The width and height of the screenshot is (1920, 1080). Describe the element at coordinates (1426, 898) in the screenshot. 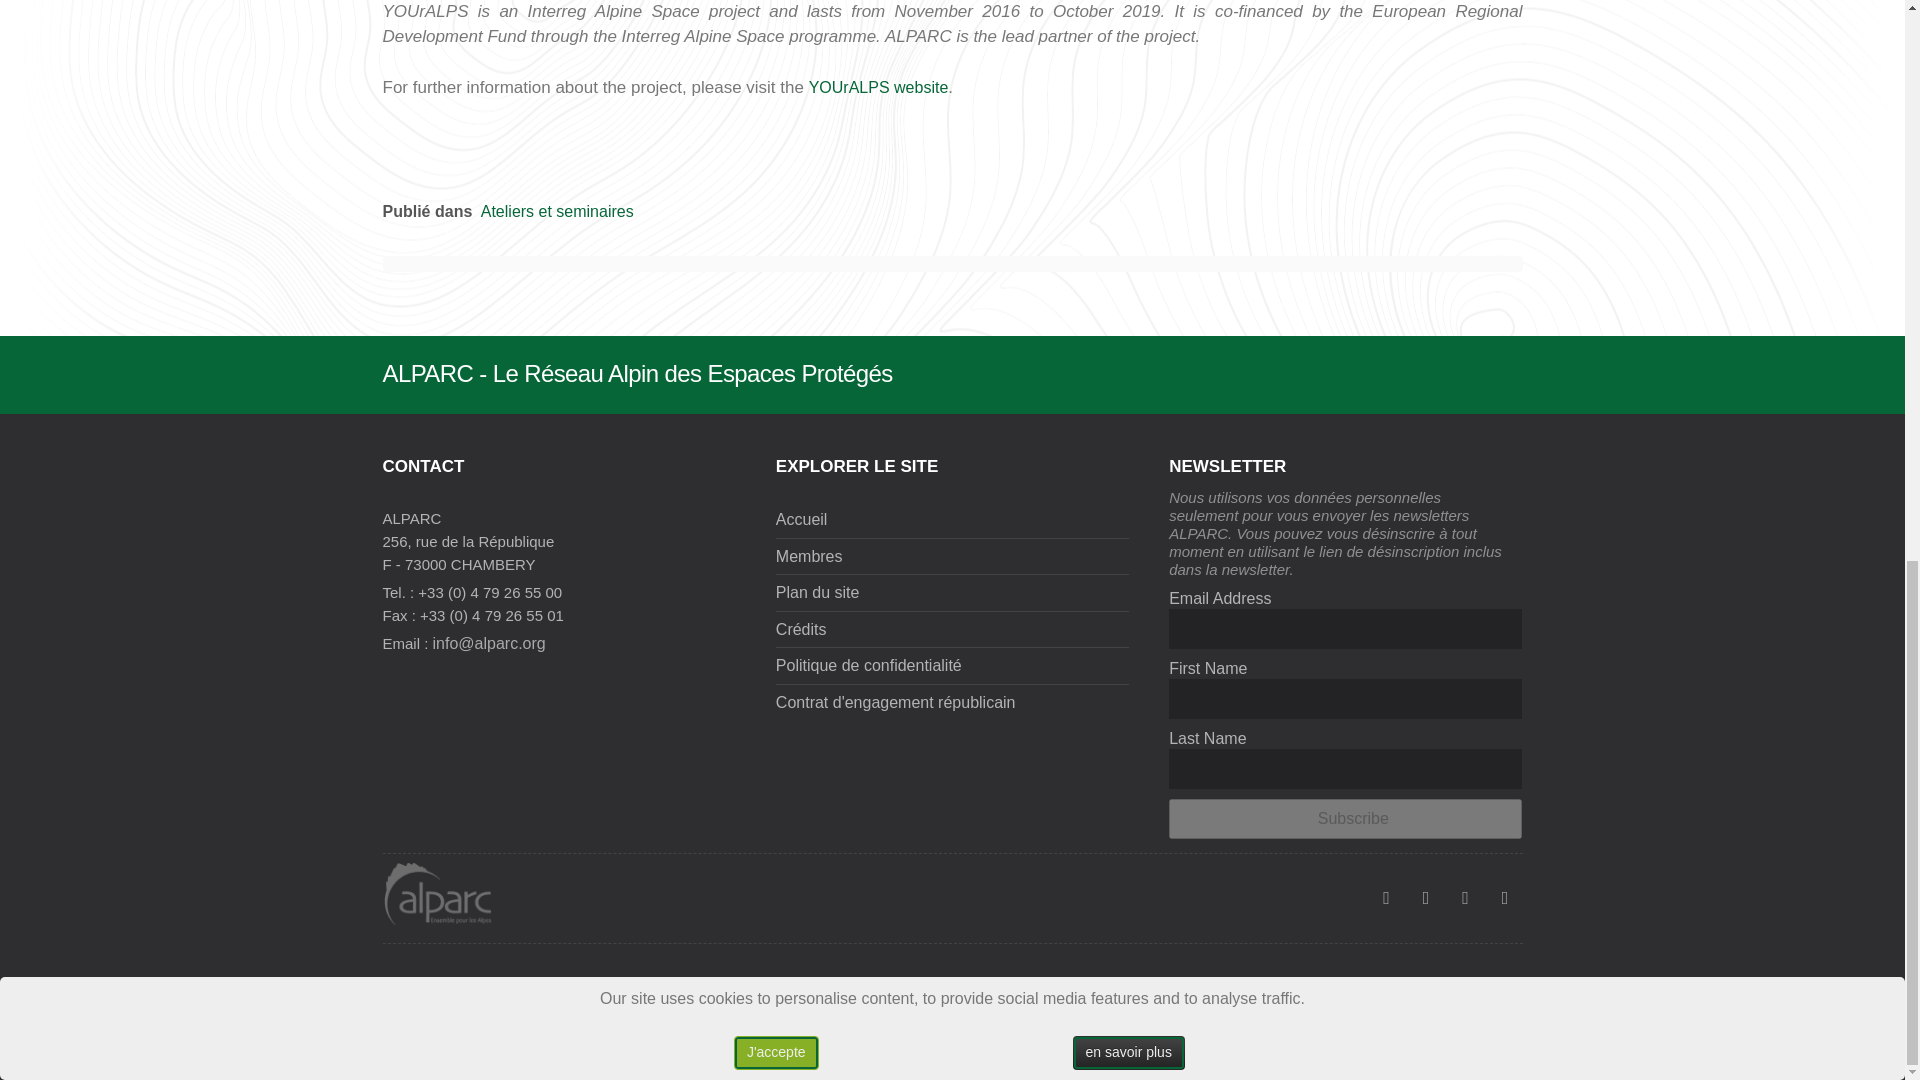

I see `Youtube` at that location.